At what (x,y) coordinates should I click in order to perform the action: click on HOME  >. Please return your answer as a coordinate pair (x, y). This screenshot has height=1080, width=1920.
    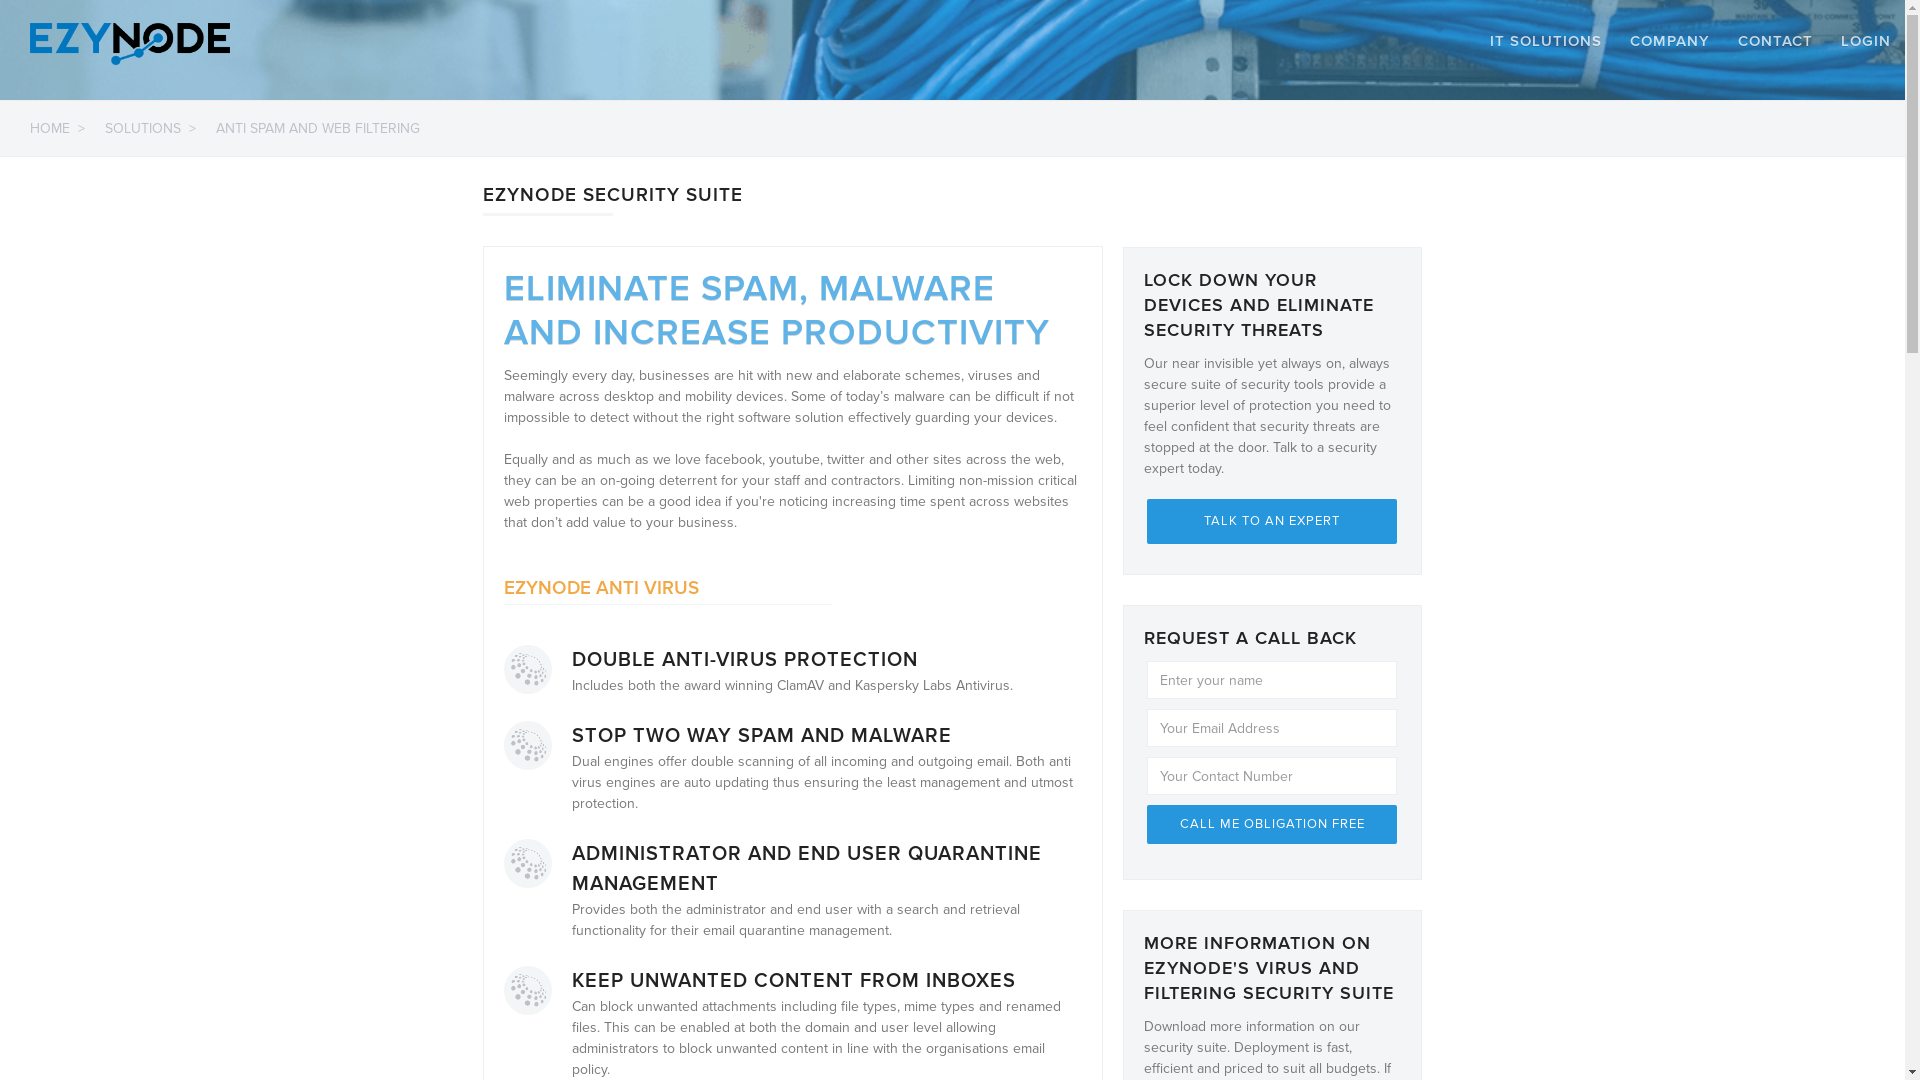
    Looking at the image, I should click on (52, 128).